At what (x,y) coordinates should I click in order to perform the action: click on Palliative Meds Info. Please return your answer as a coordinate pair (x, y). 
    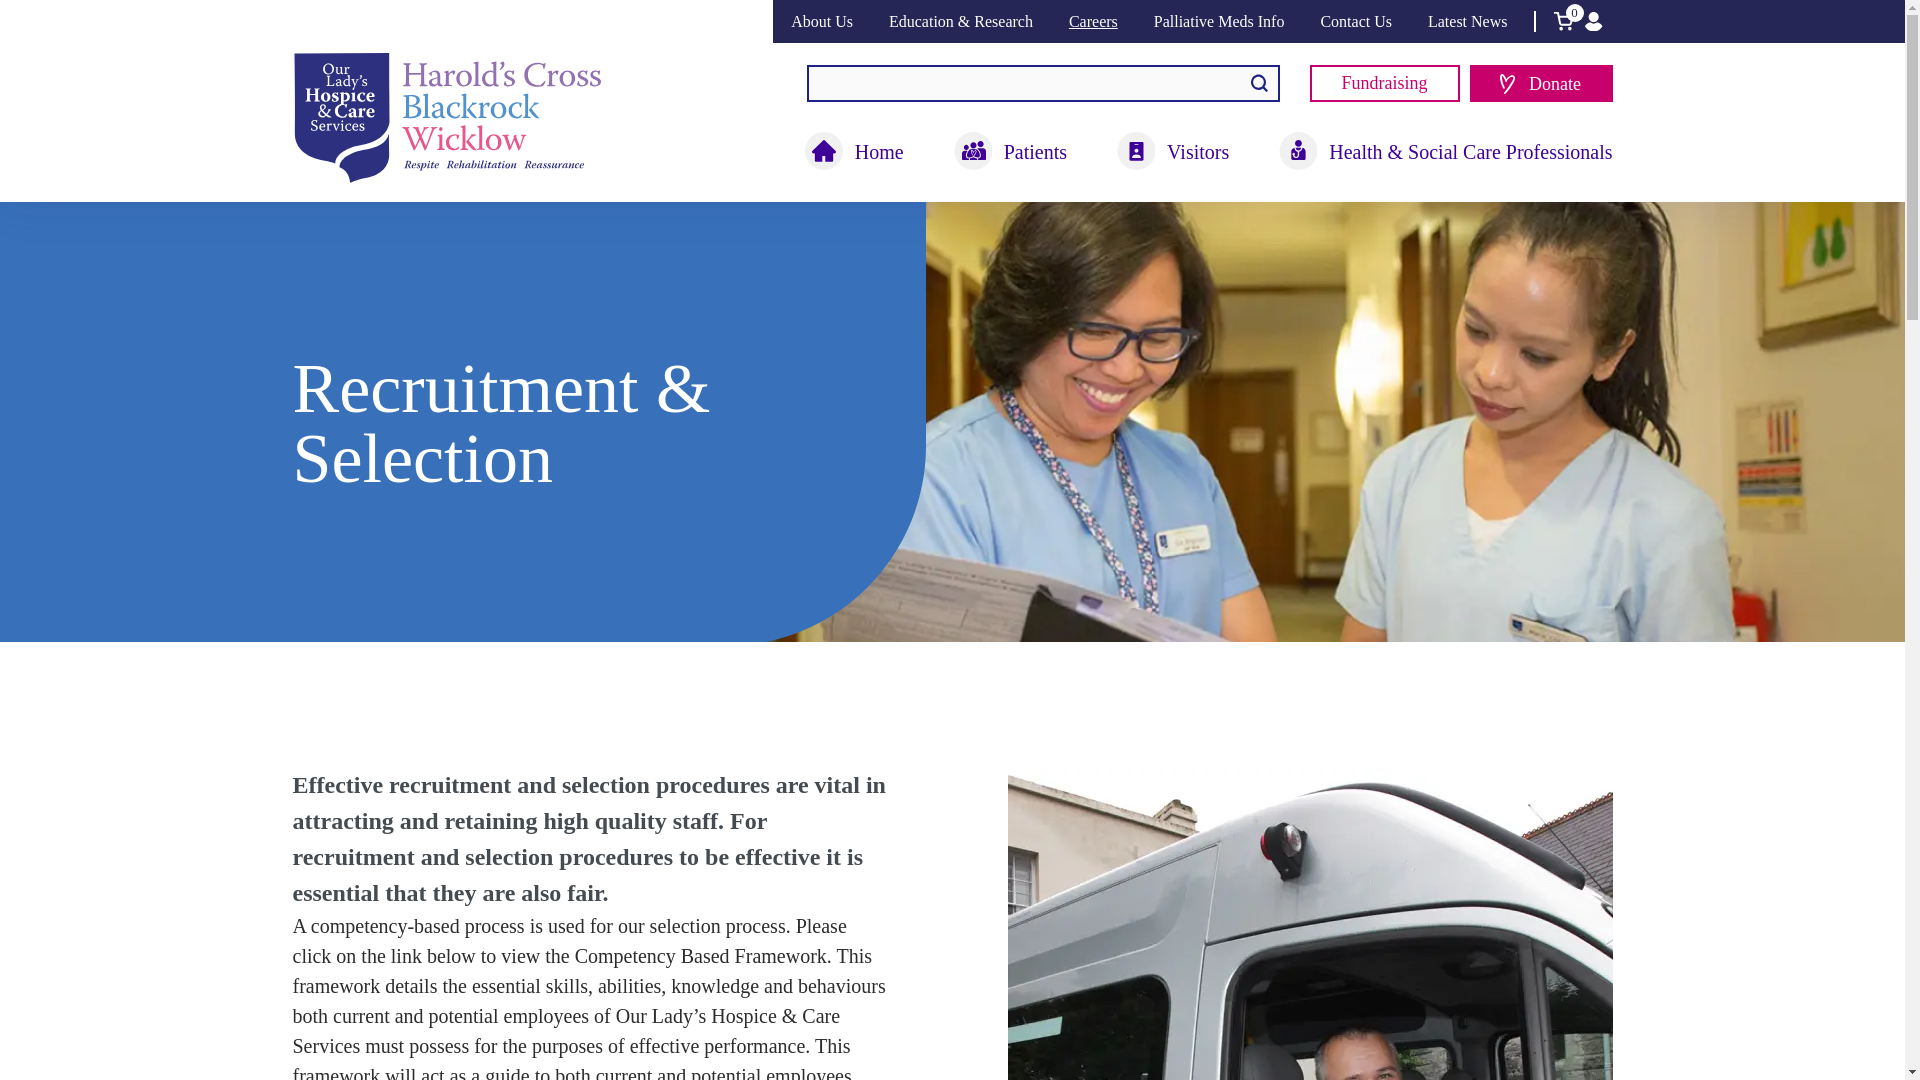
    Looking at the image, I should click on (1218, 21).